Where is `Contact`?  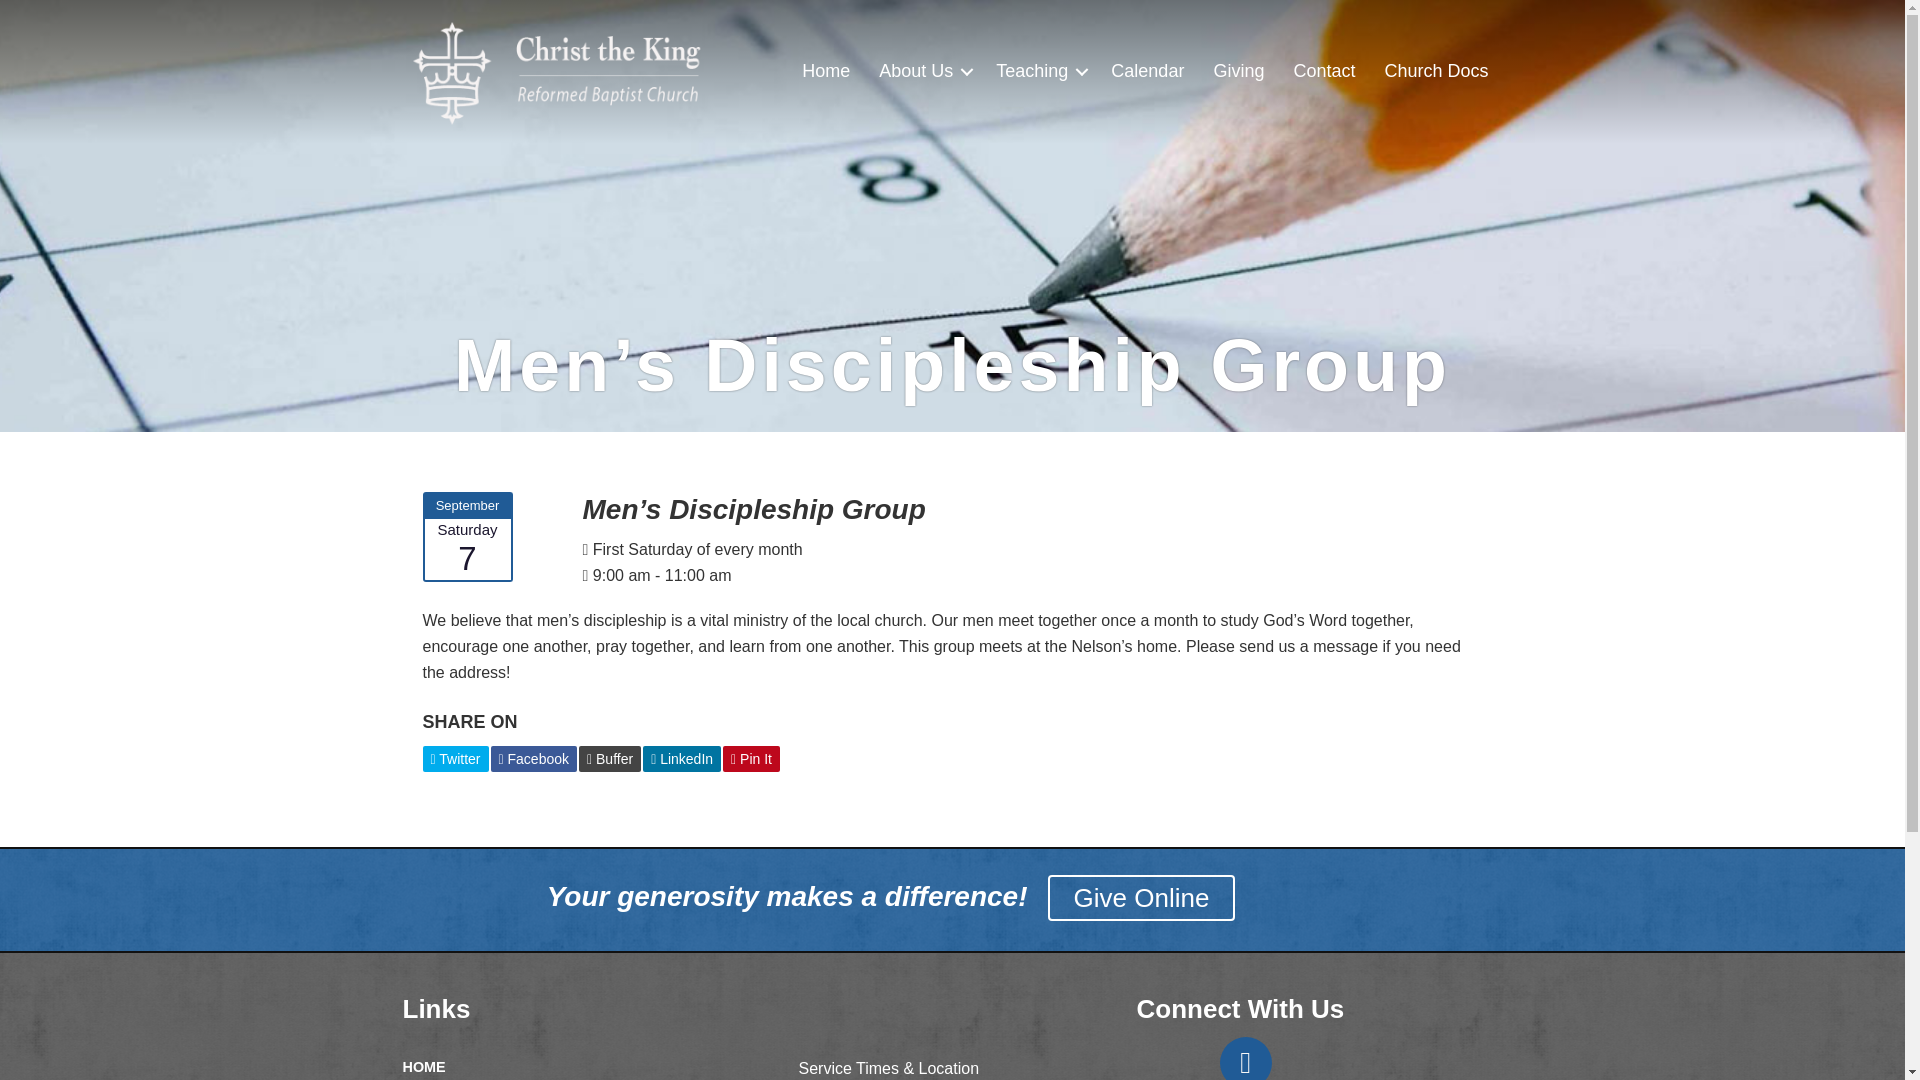 Contact is located at coordinates (1323, 72).